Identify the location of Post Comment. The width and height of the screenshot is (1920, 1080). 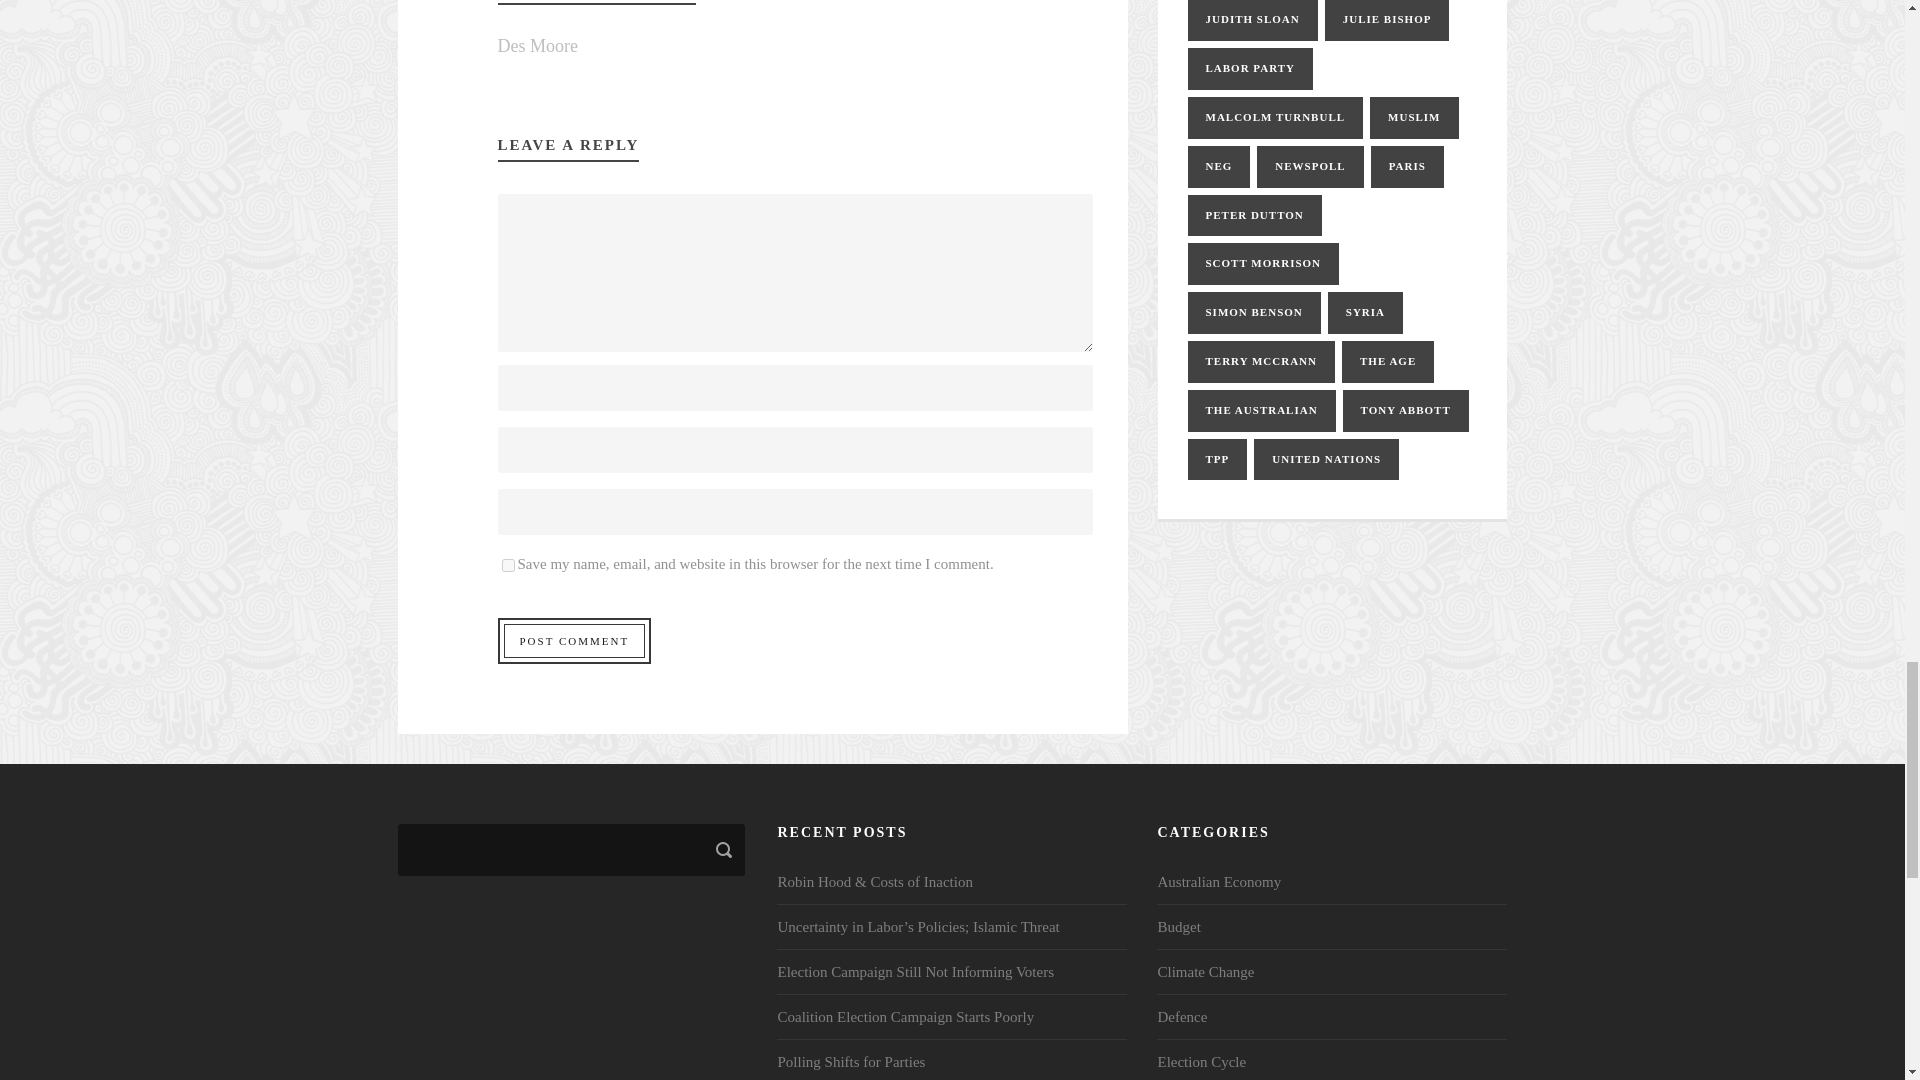
(574, 640).